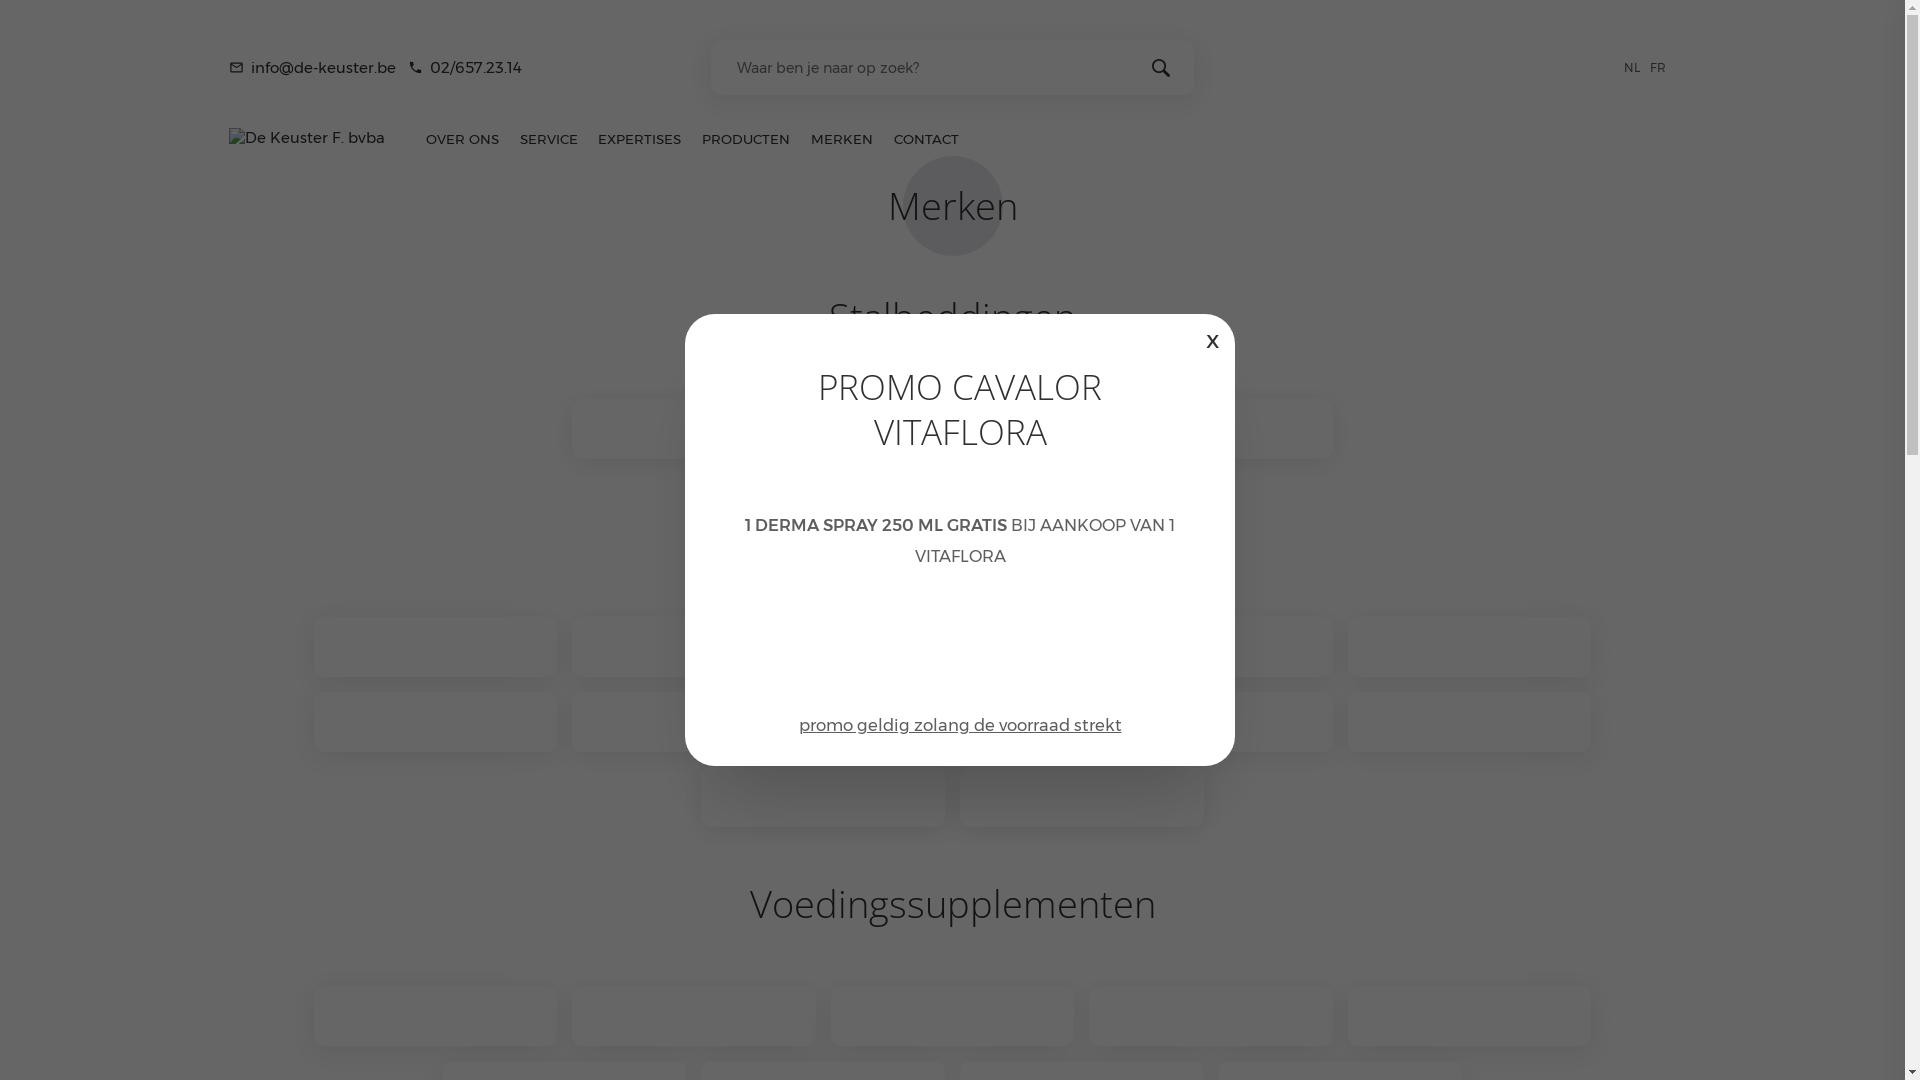 The image size is (1920, 1080). Describe the element at coordinates (640, 139) in the screenshot. I see `EXPERTISES` at that location.